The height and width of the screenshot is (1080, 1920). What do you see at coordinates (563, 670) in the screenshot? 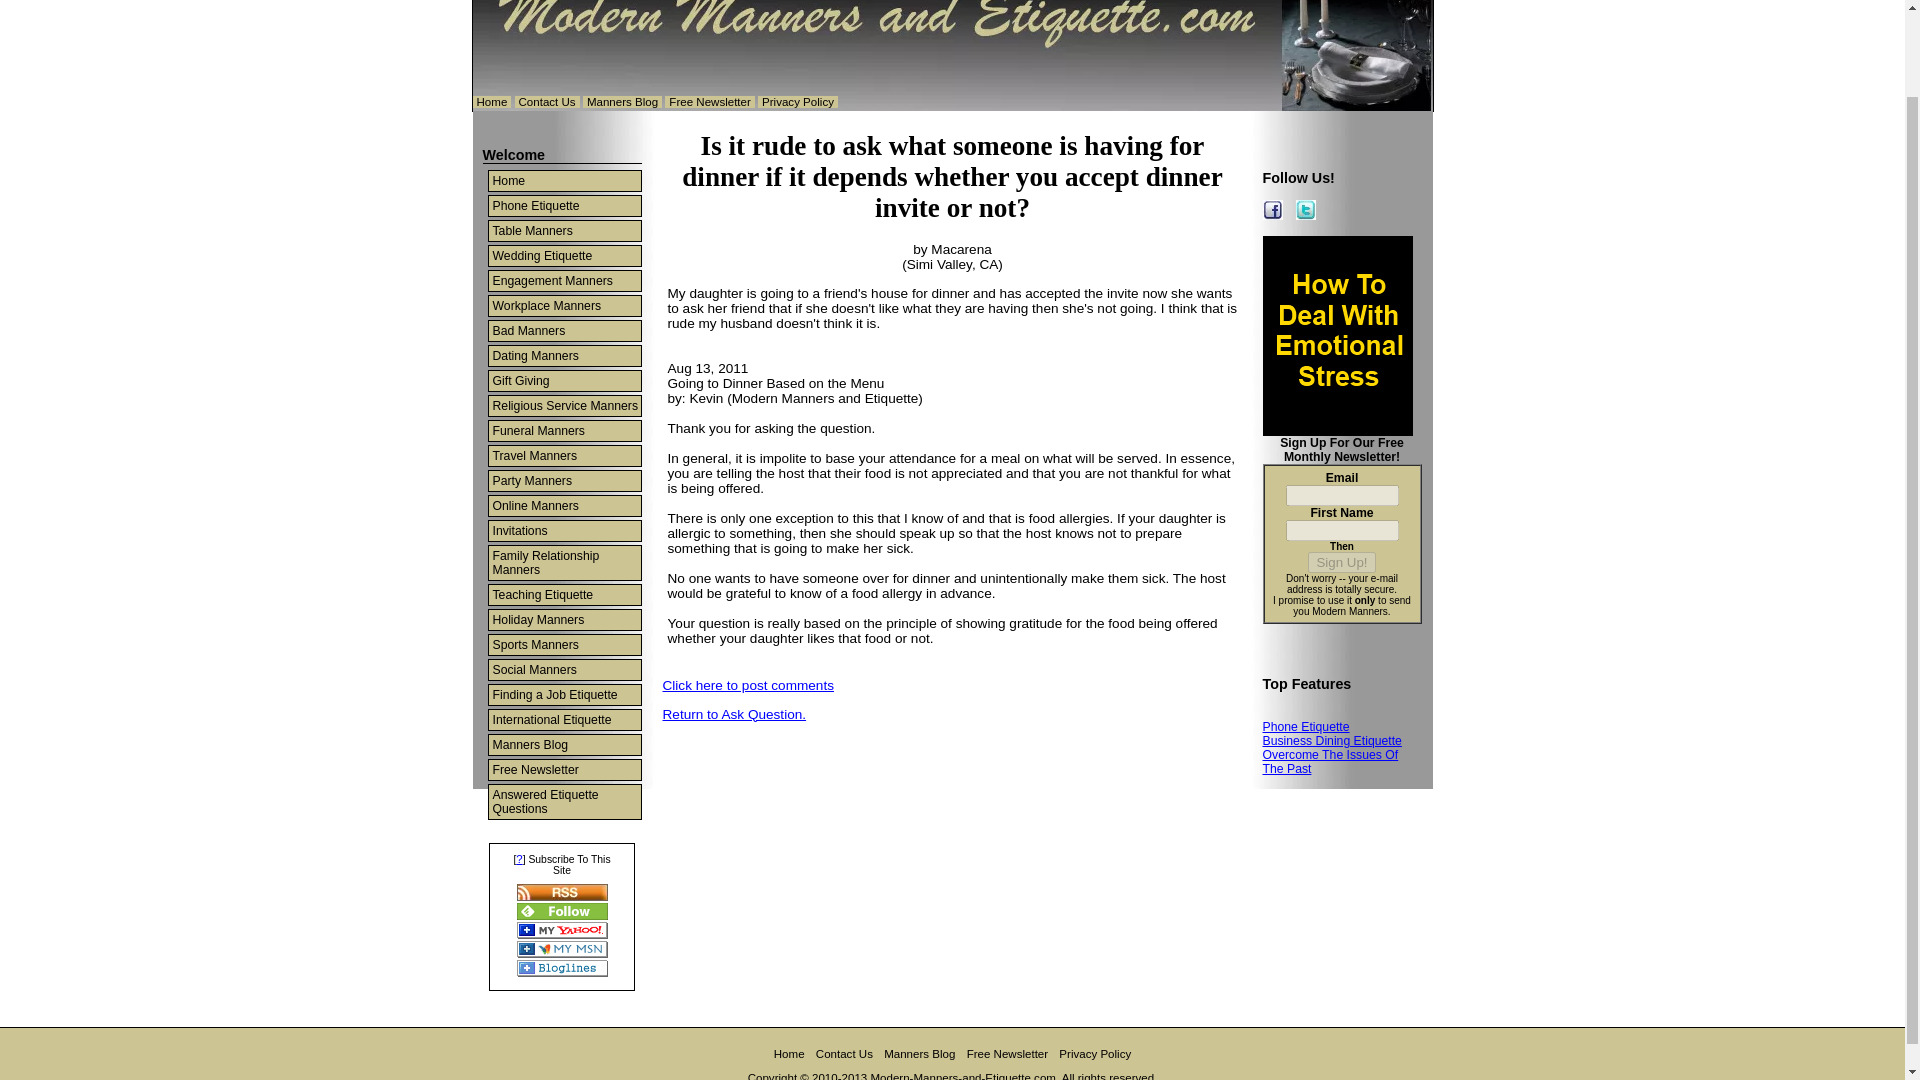
I see `Social Manners` at bounding box center [563, 670].